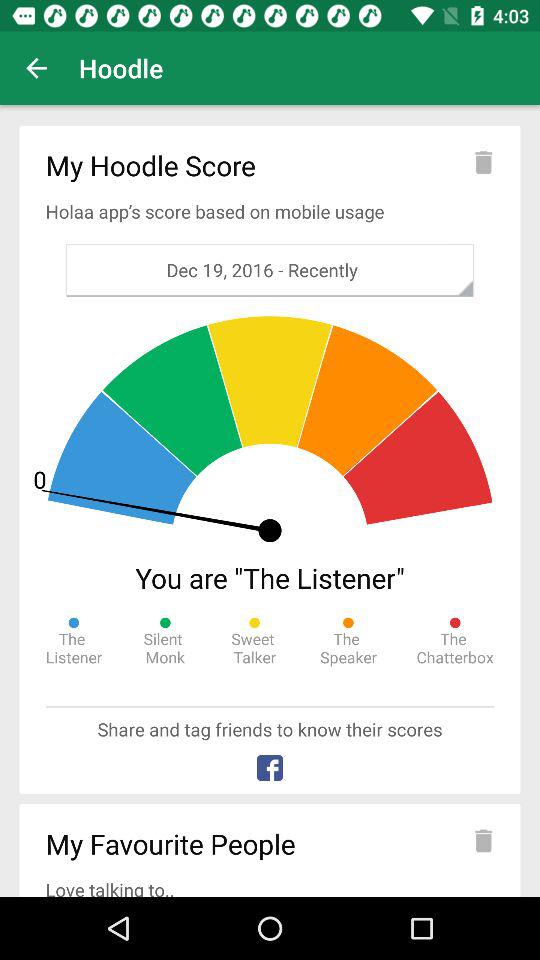 Image resolution: width=540 pixels, height=960 pixels. What do you see at coordinates (483, 840) in the screenshot?
I see `ddelete` at bounding box center [483, 840].